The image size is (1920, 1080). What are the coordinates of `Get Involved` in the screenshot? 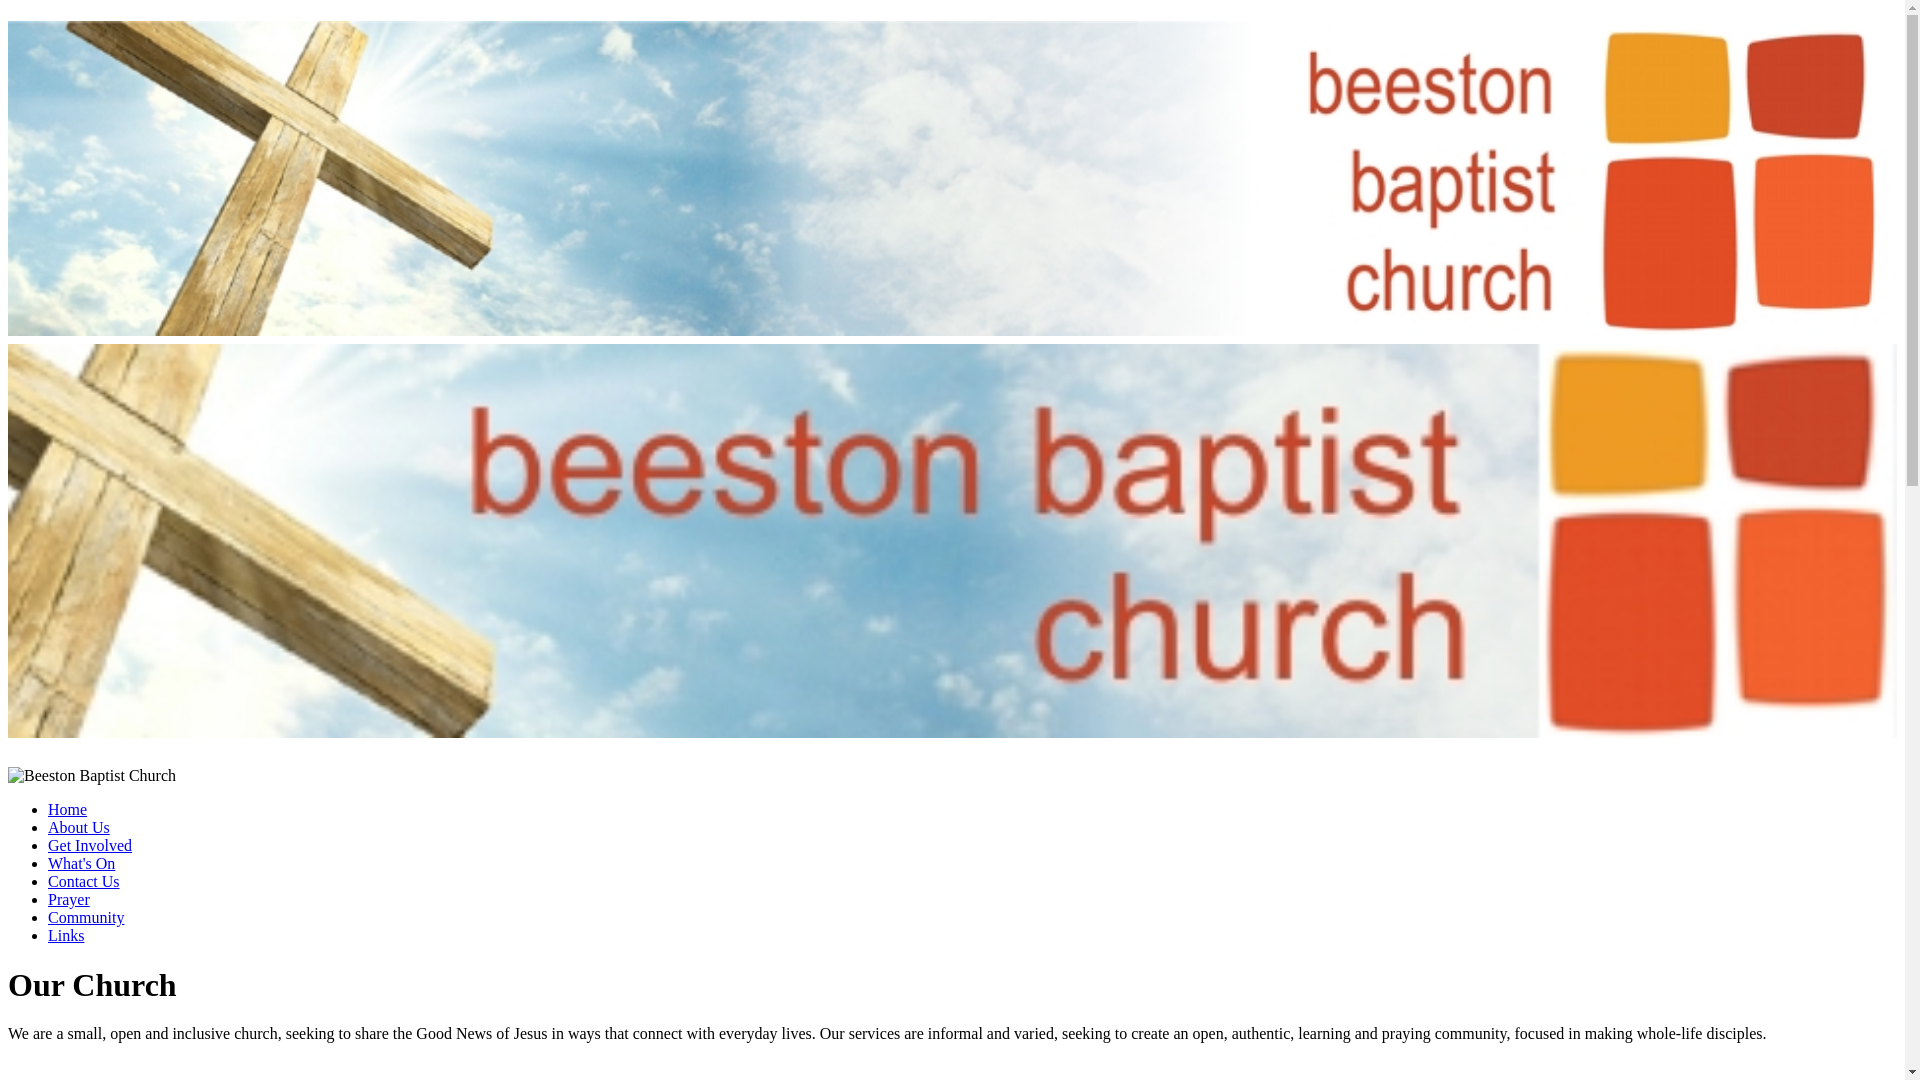 It's located at (90, 846).